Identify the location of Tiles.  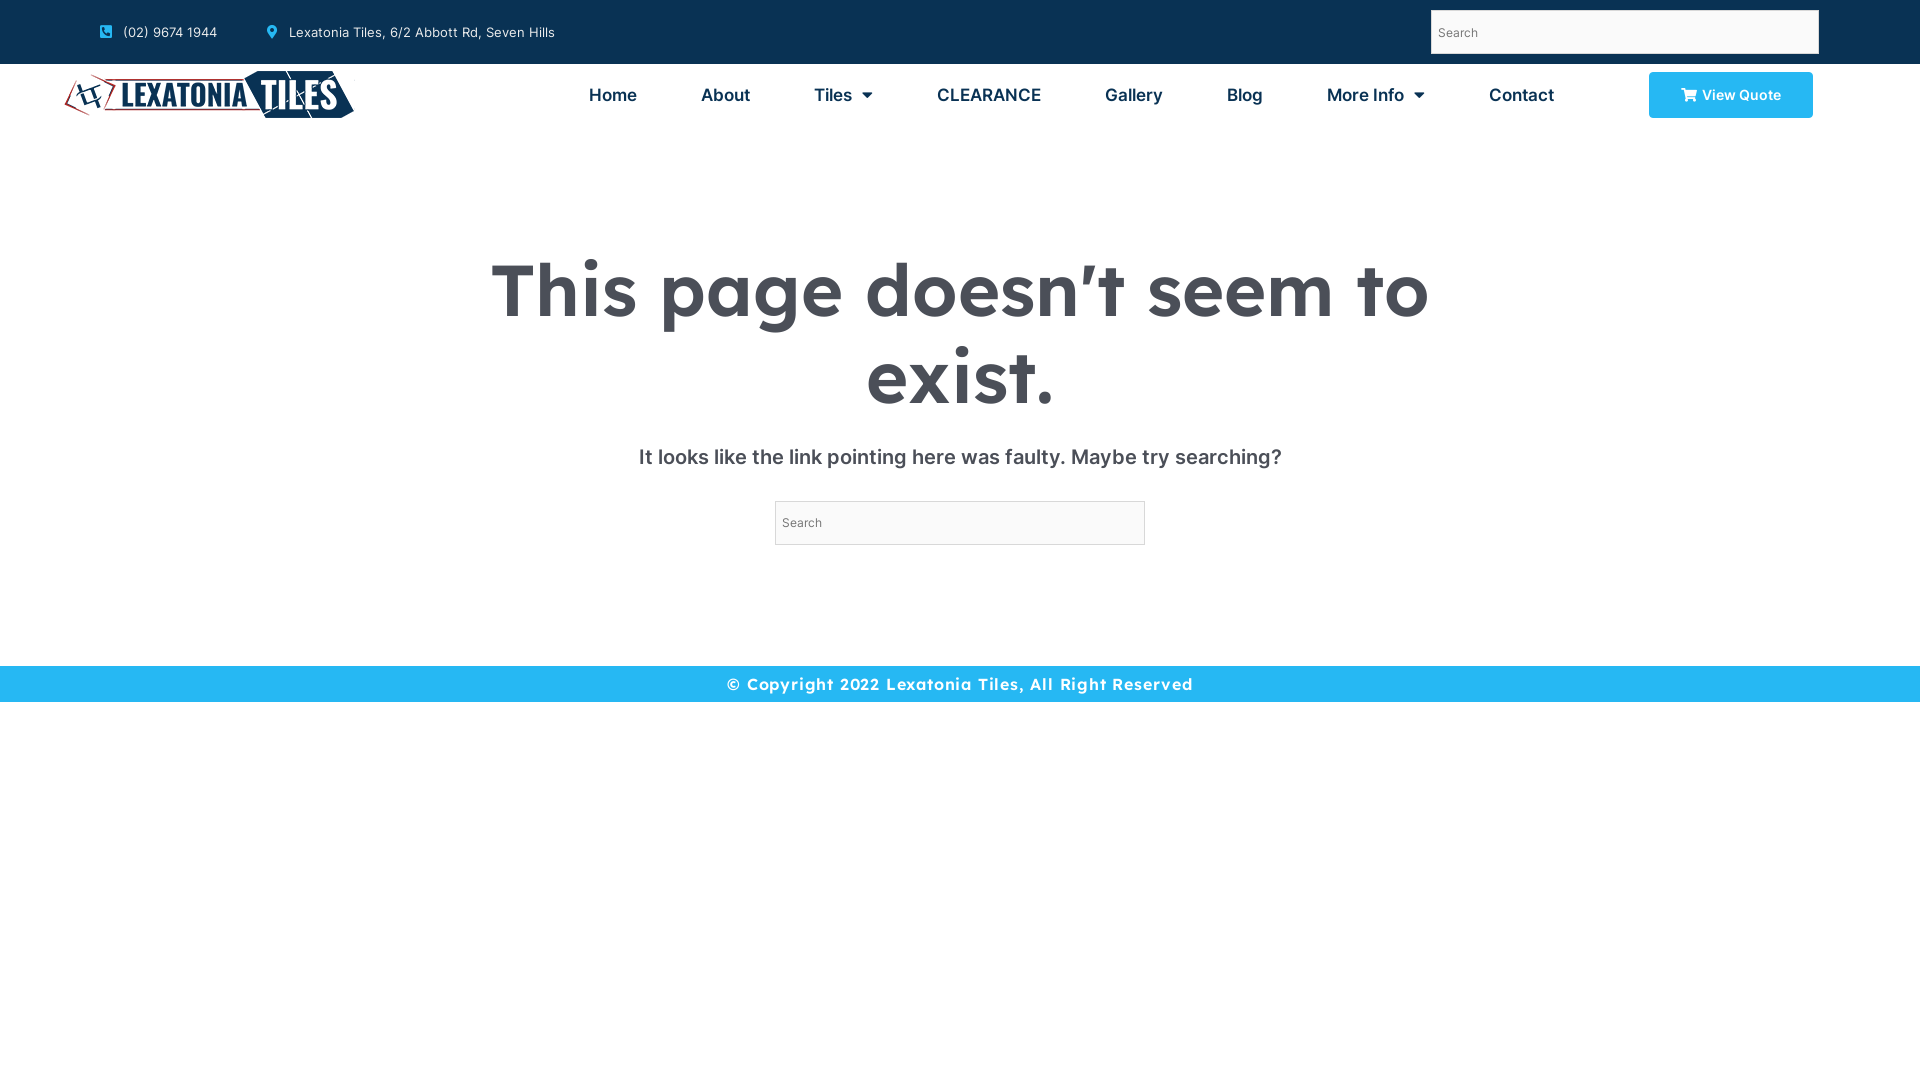
(844, 95).